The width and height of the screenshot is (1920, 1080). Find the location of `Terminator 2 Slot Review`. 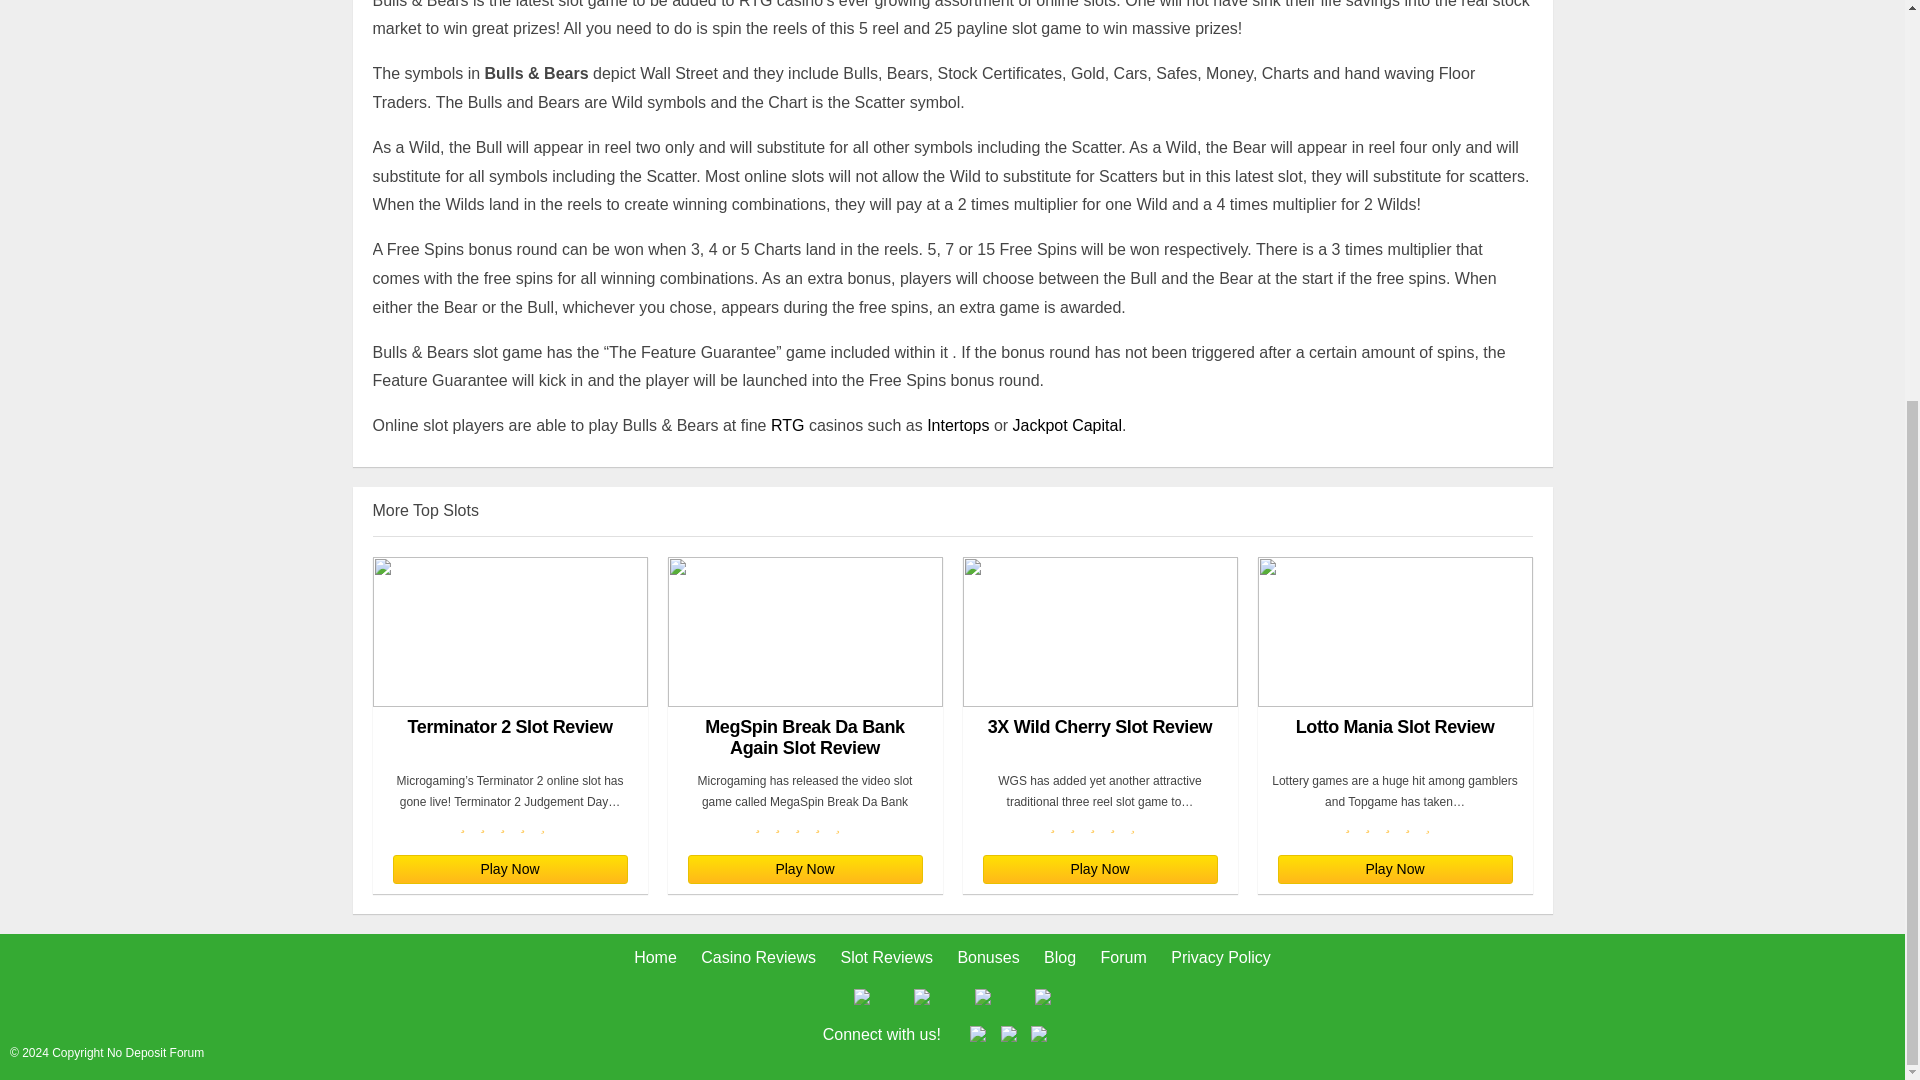

Terminator 2 Slot Review is located at coordinates (510, 659).